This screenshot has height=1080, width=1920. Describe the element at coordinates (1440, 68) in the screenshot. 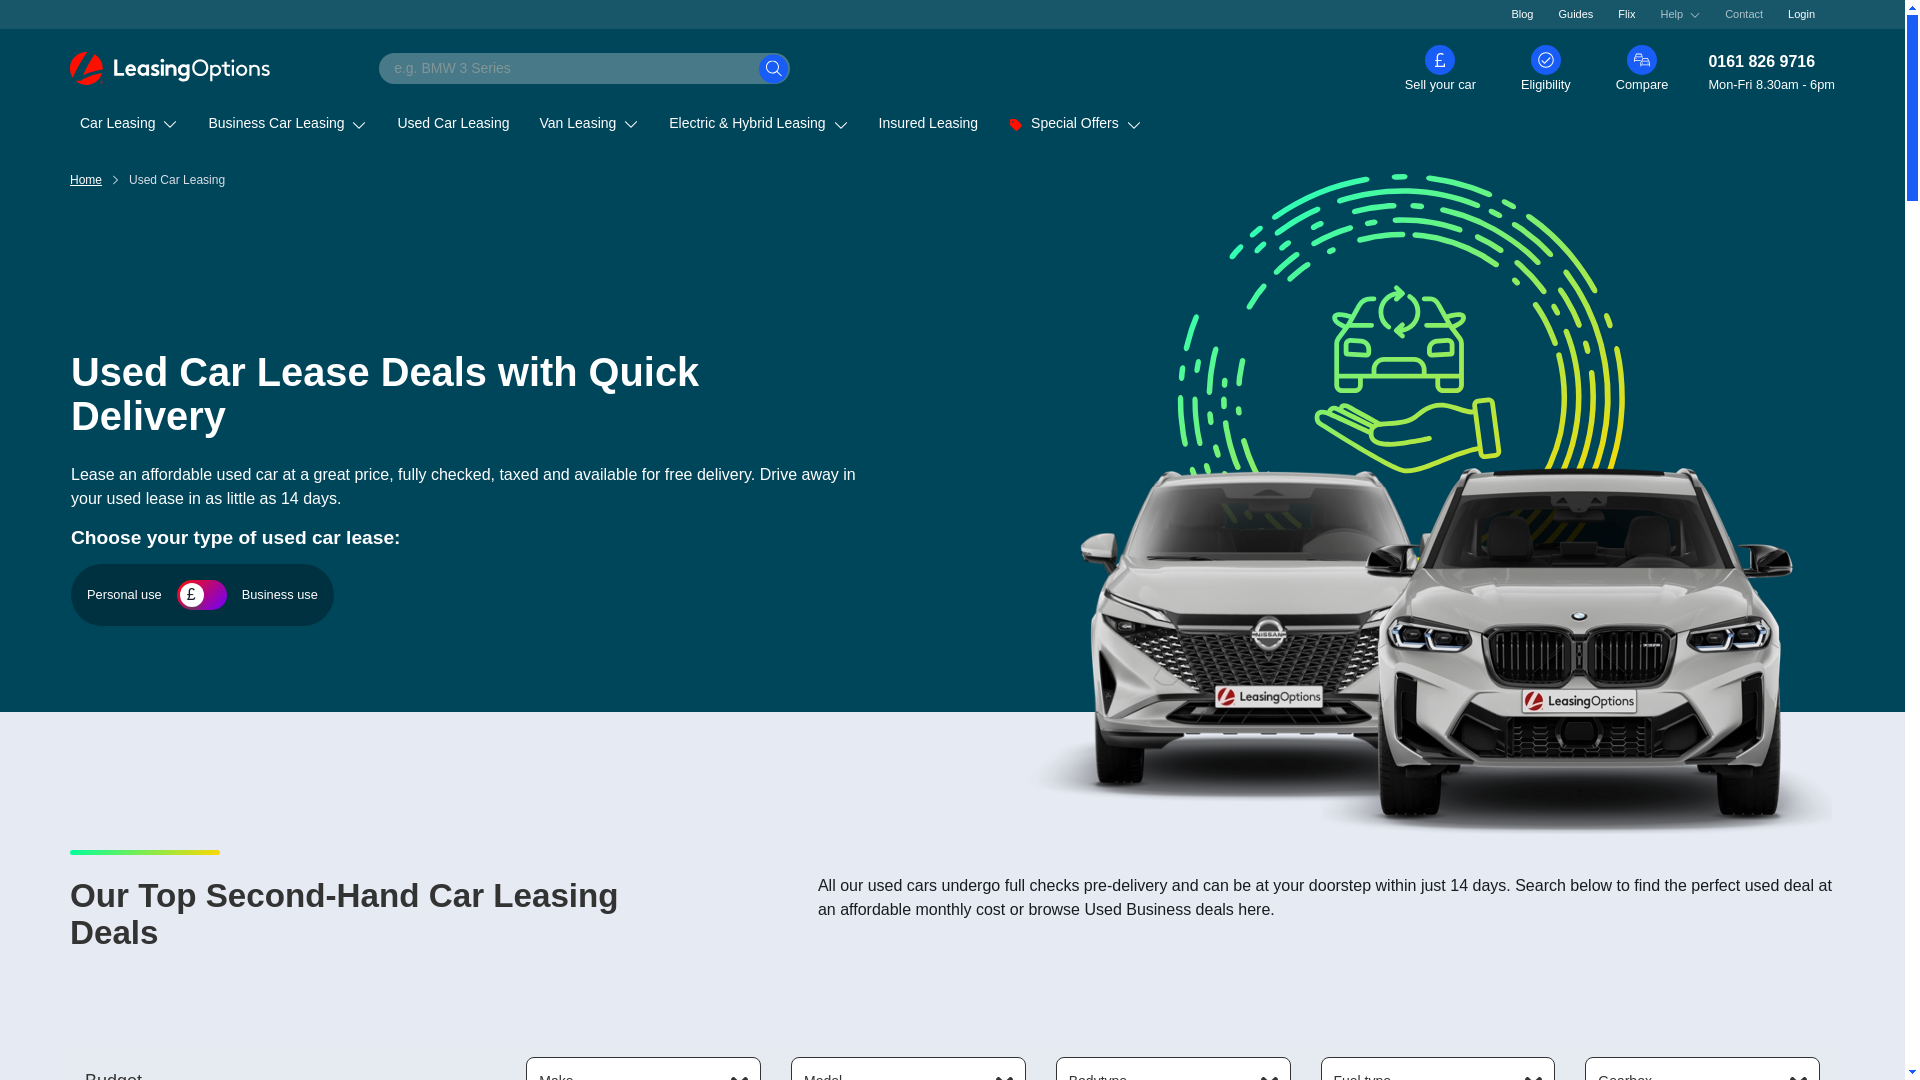

I see `Sell your car` at that location.